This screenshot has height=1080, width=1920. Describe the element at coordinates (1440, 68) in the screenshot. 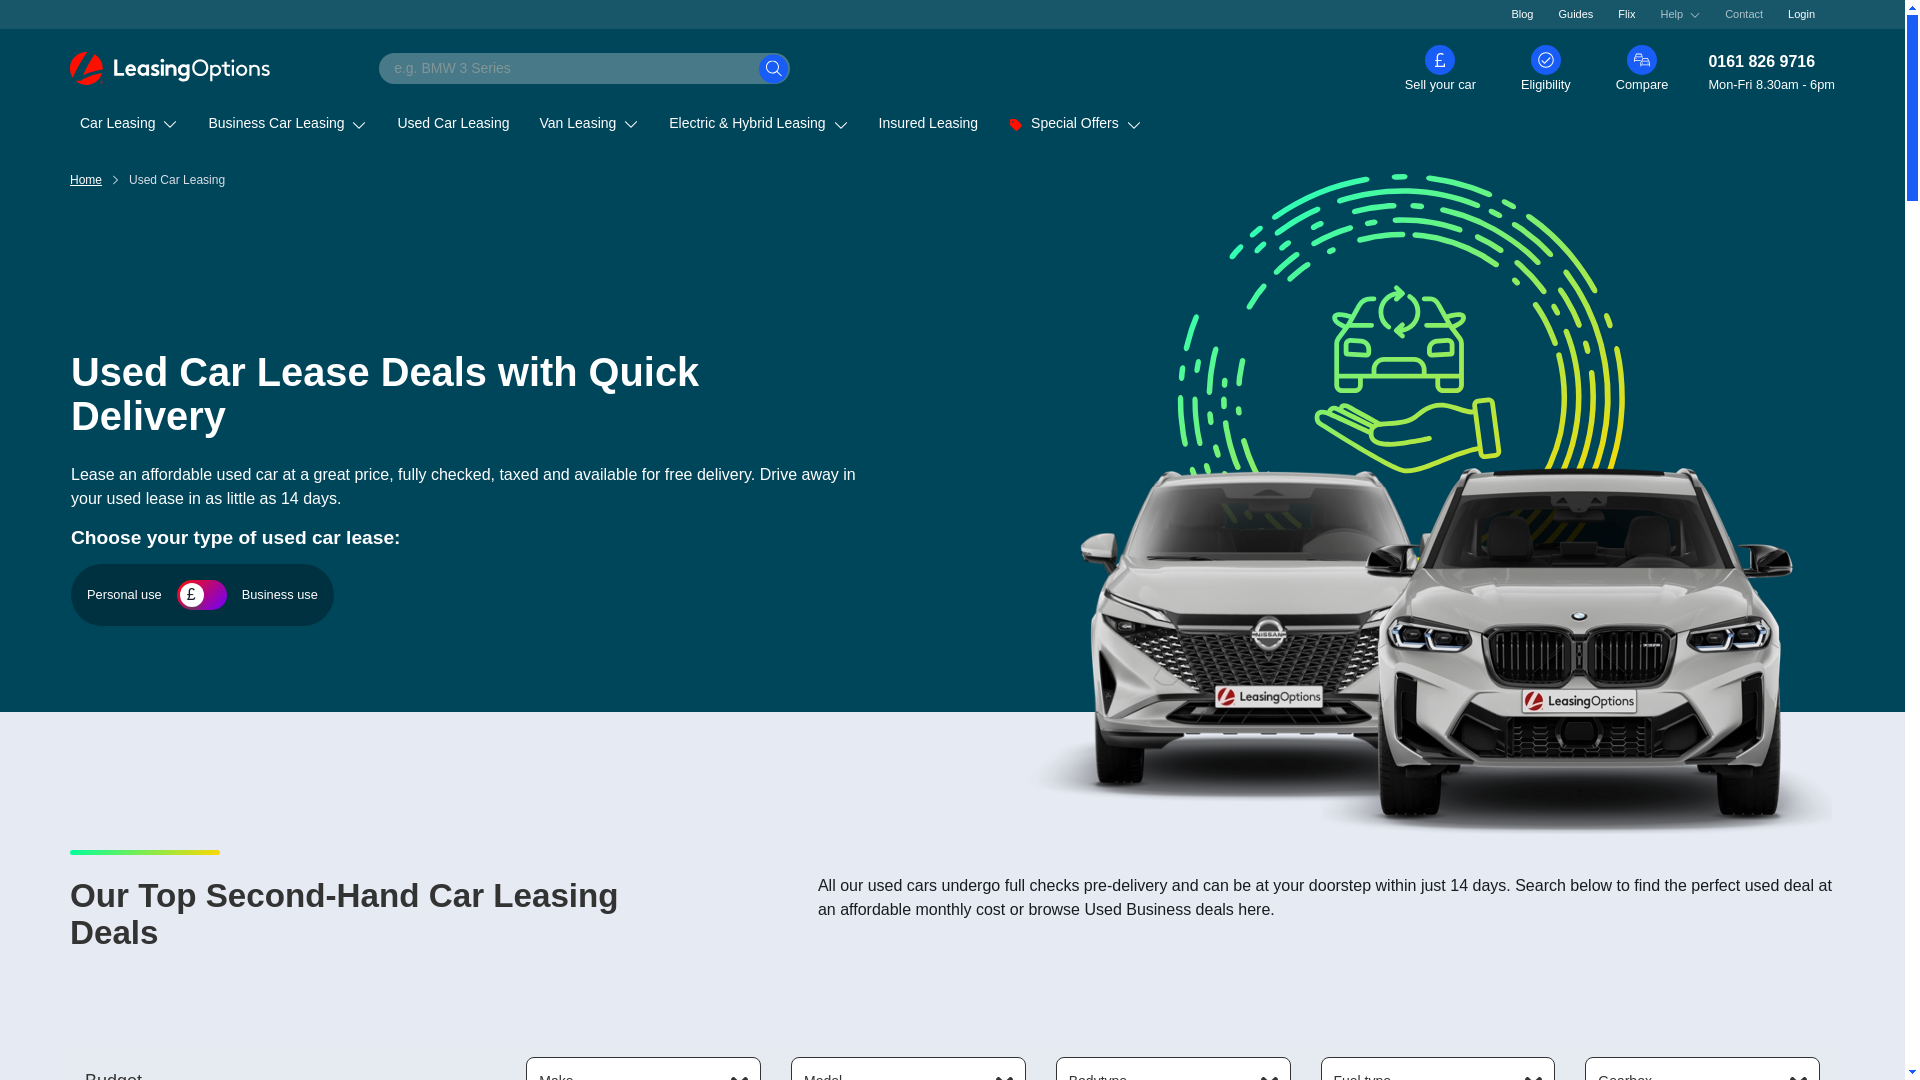

I see `Sell your car` at that location.